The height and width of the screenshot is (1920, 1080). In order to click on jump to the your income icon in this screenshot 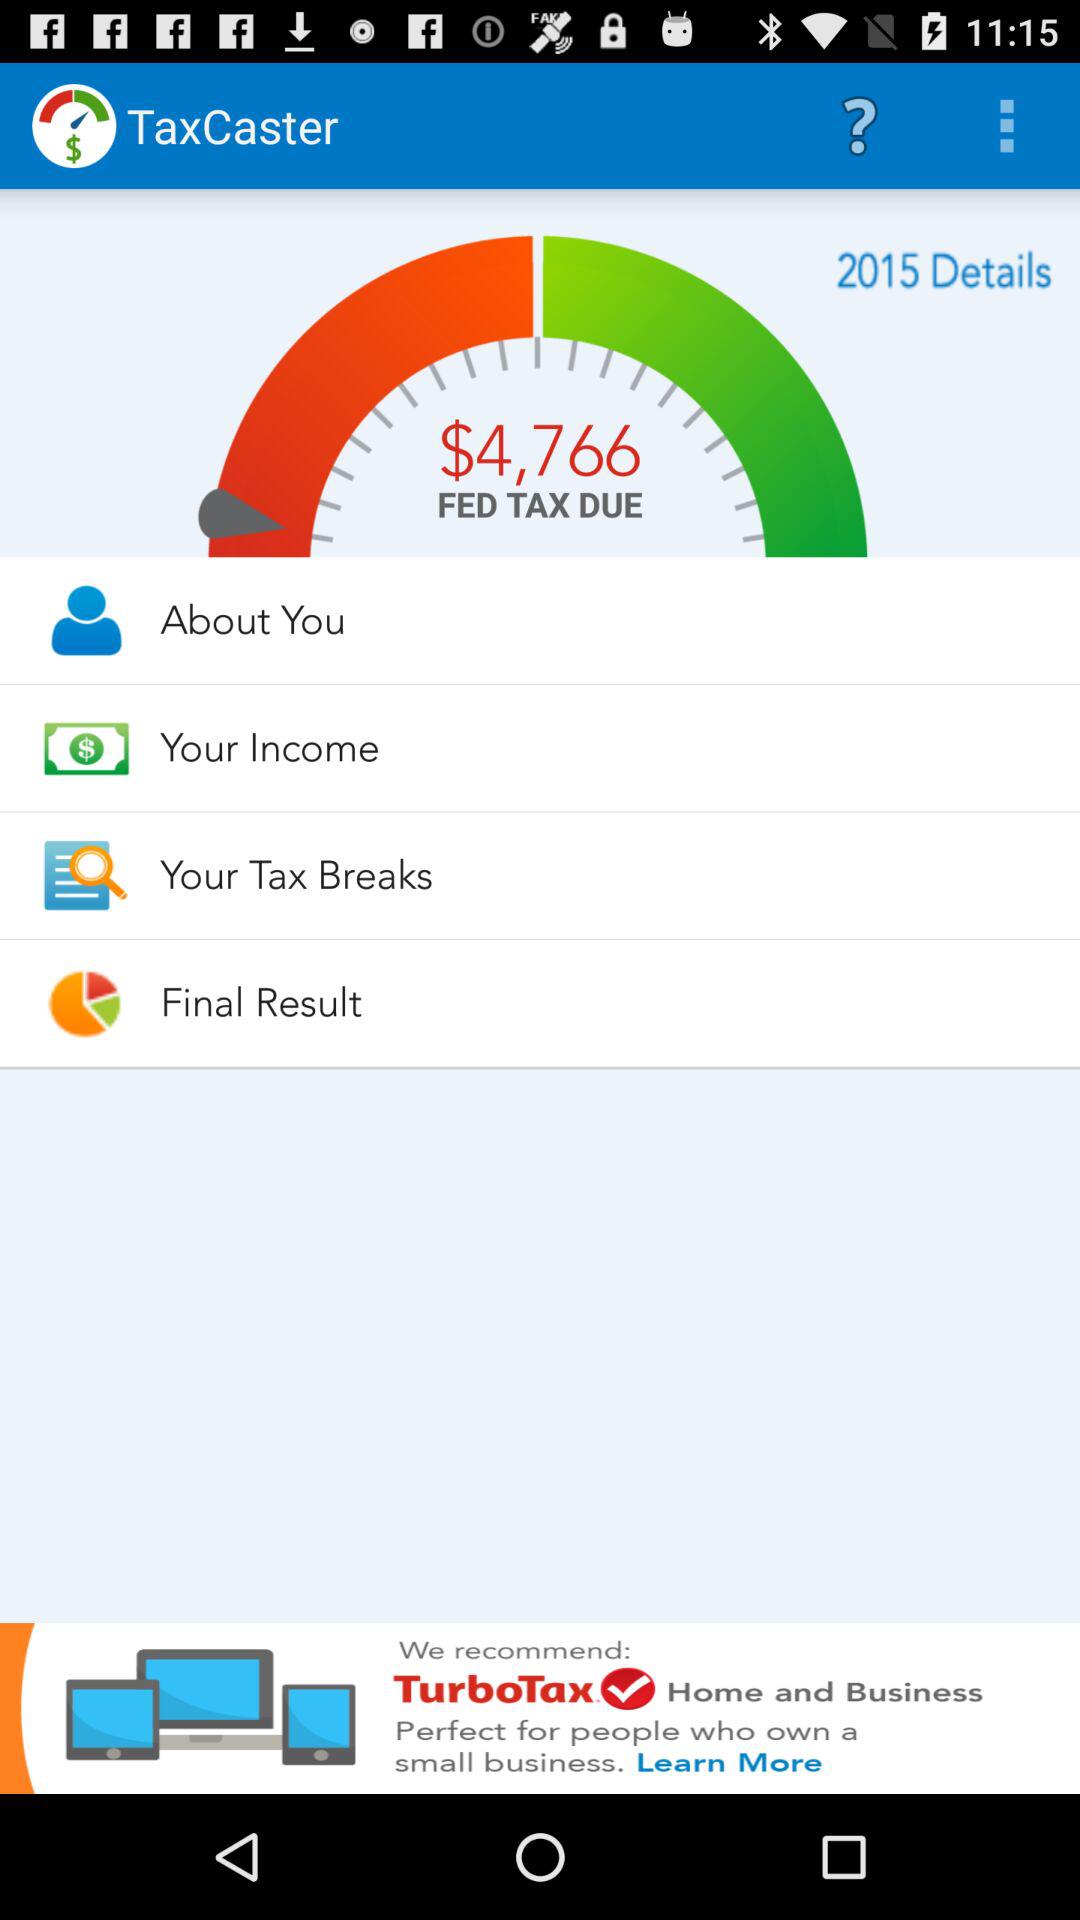, I will do `click(602, 747)`.